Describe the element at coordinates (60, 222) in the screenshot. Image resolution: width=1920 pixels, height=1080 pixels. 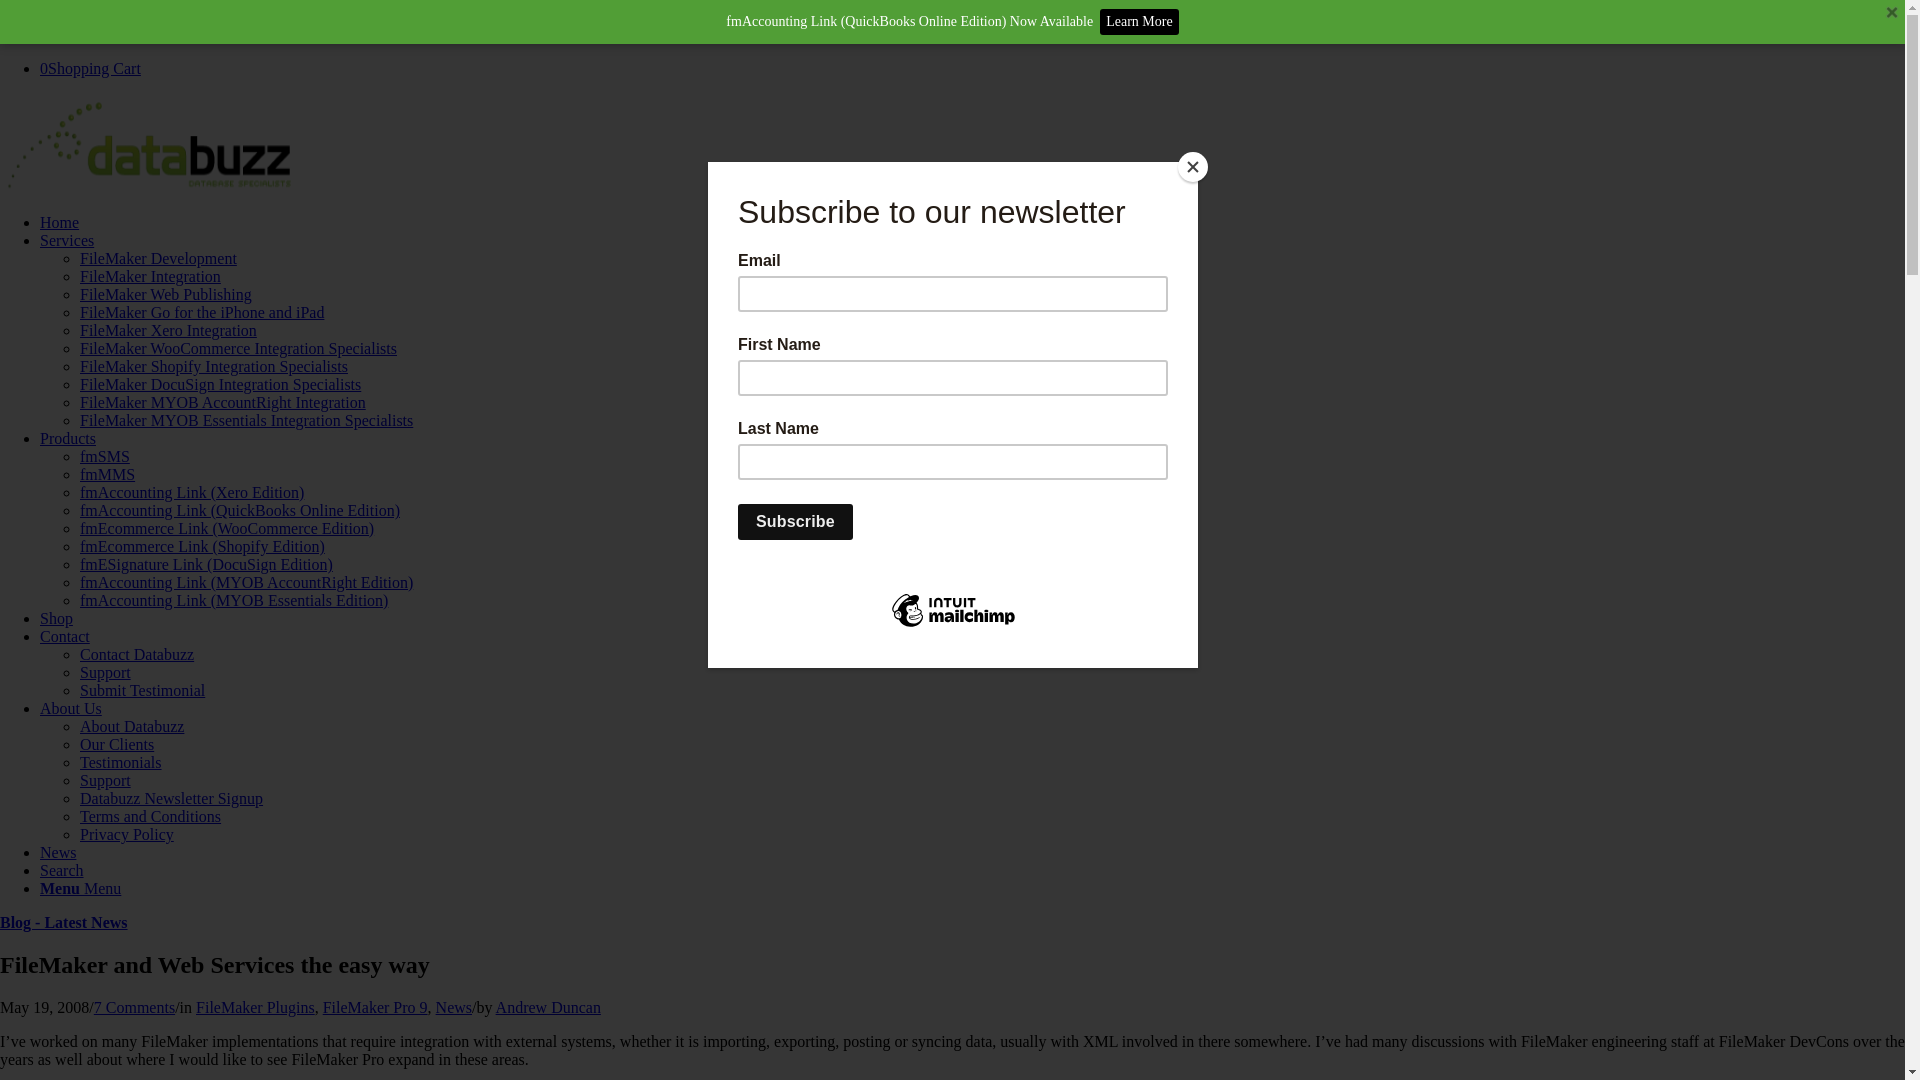
I see `Home` at that location.